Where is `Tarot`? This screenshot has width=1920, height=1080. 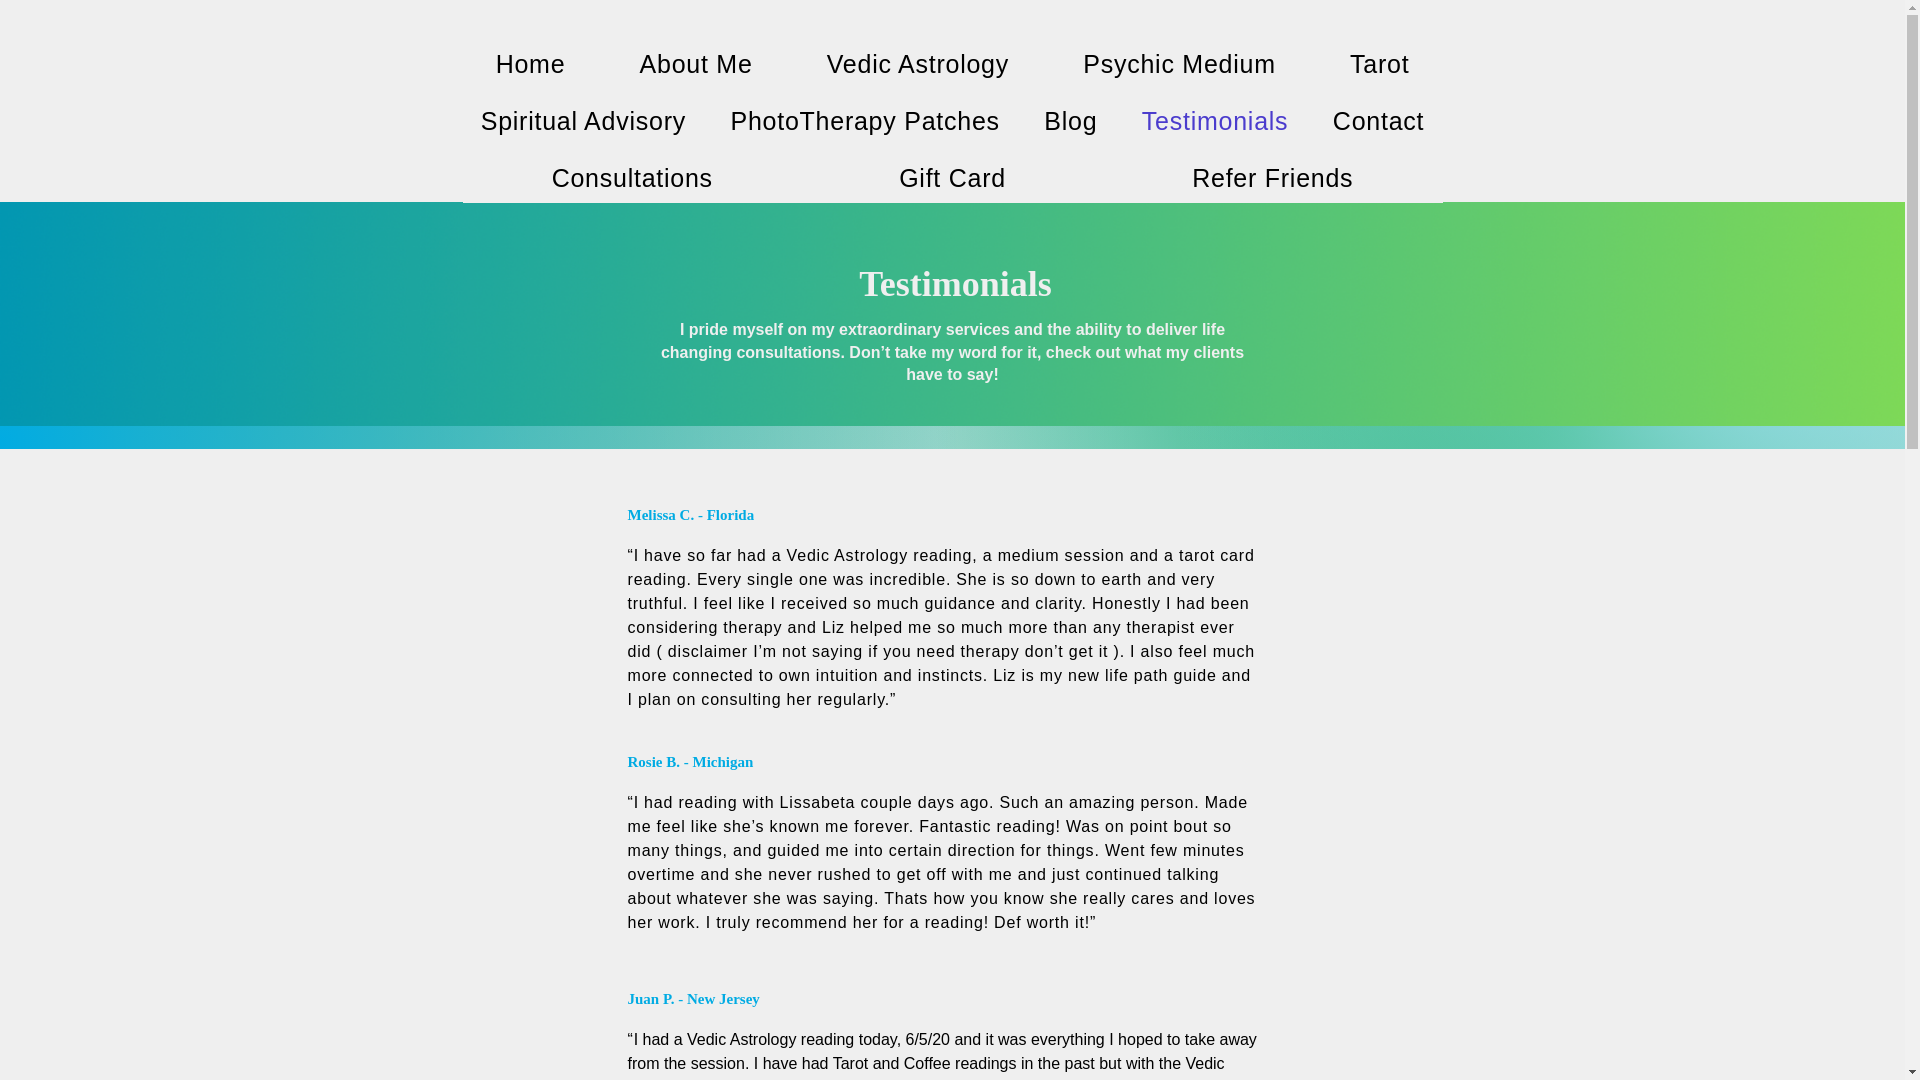
Tarot is located at coordinates (1380, 64).